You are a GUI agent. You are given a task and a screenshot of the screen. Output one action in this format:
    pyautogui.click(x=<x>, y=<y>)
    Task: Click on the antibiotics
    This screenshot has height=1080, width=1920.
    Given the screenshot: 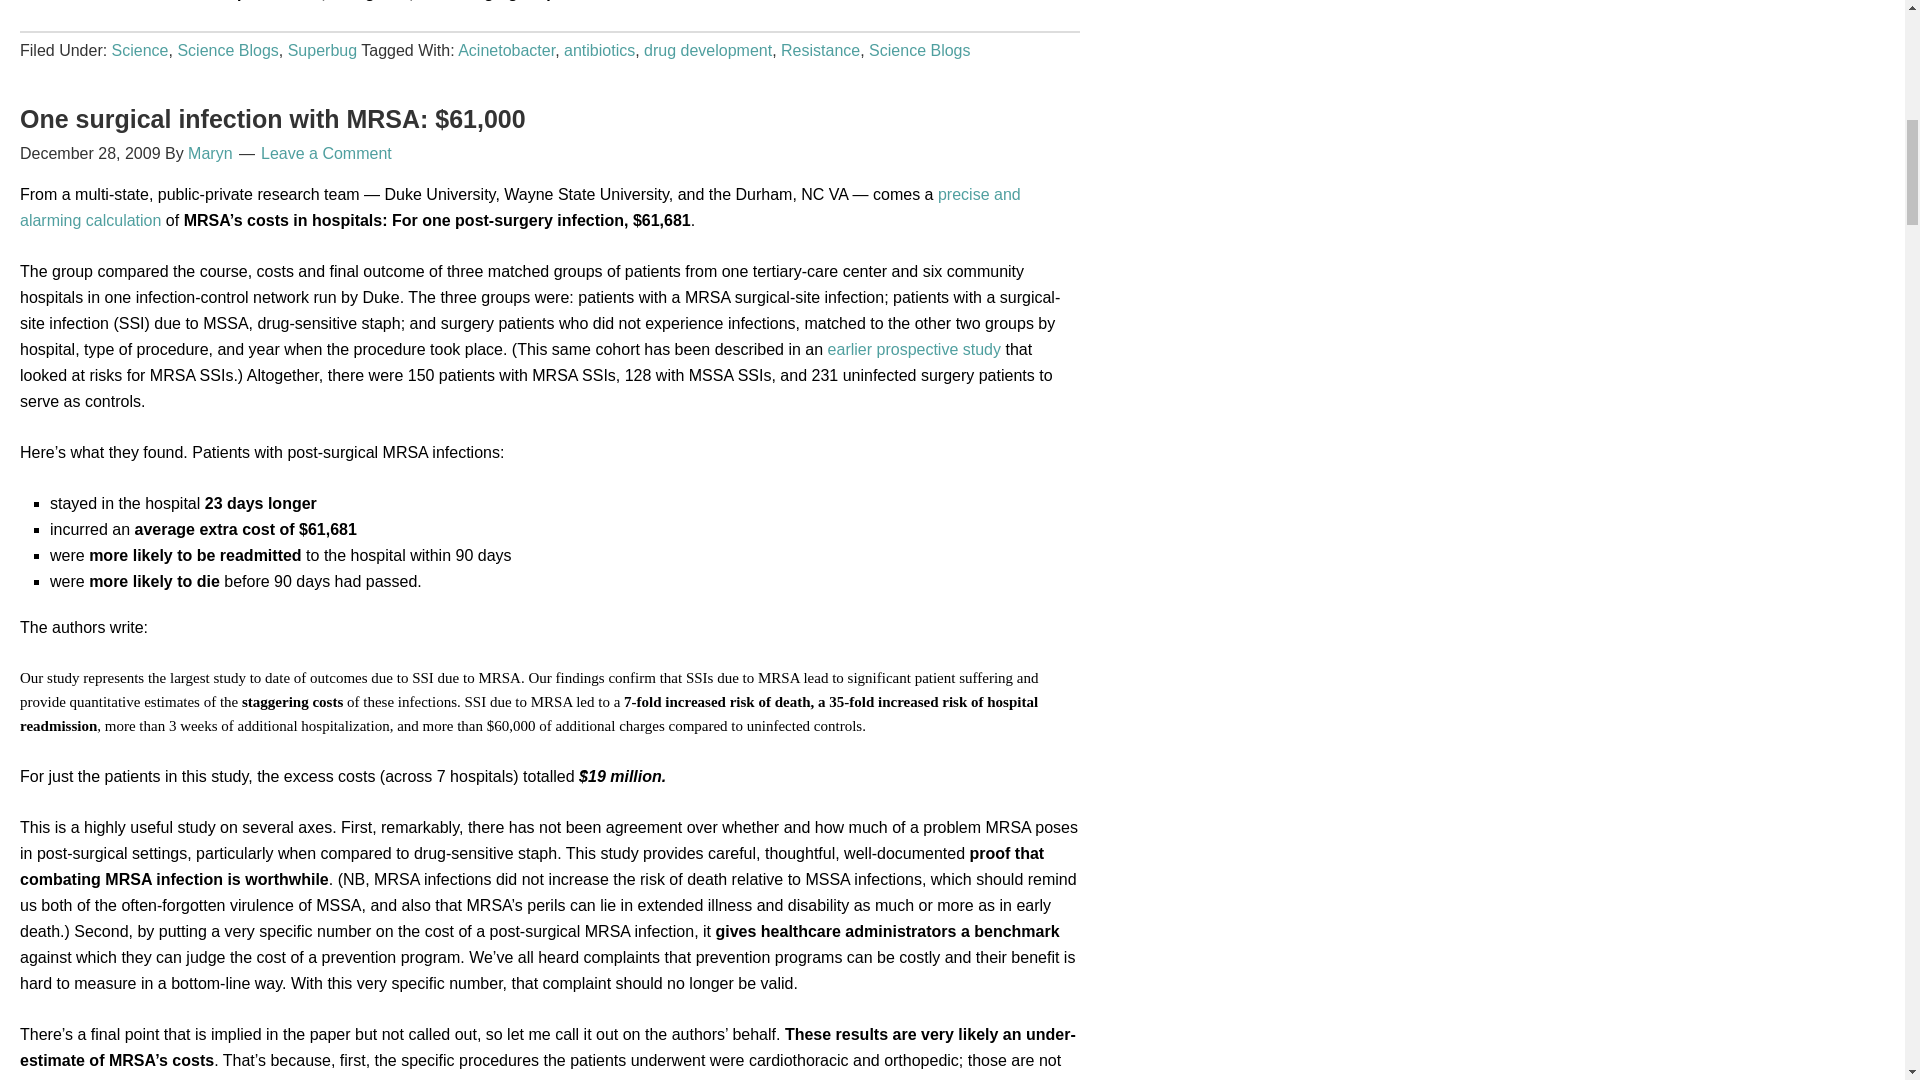 What is the action you would take?
    pyautogui.click(x=600, y=50)
    